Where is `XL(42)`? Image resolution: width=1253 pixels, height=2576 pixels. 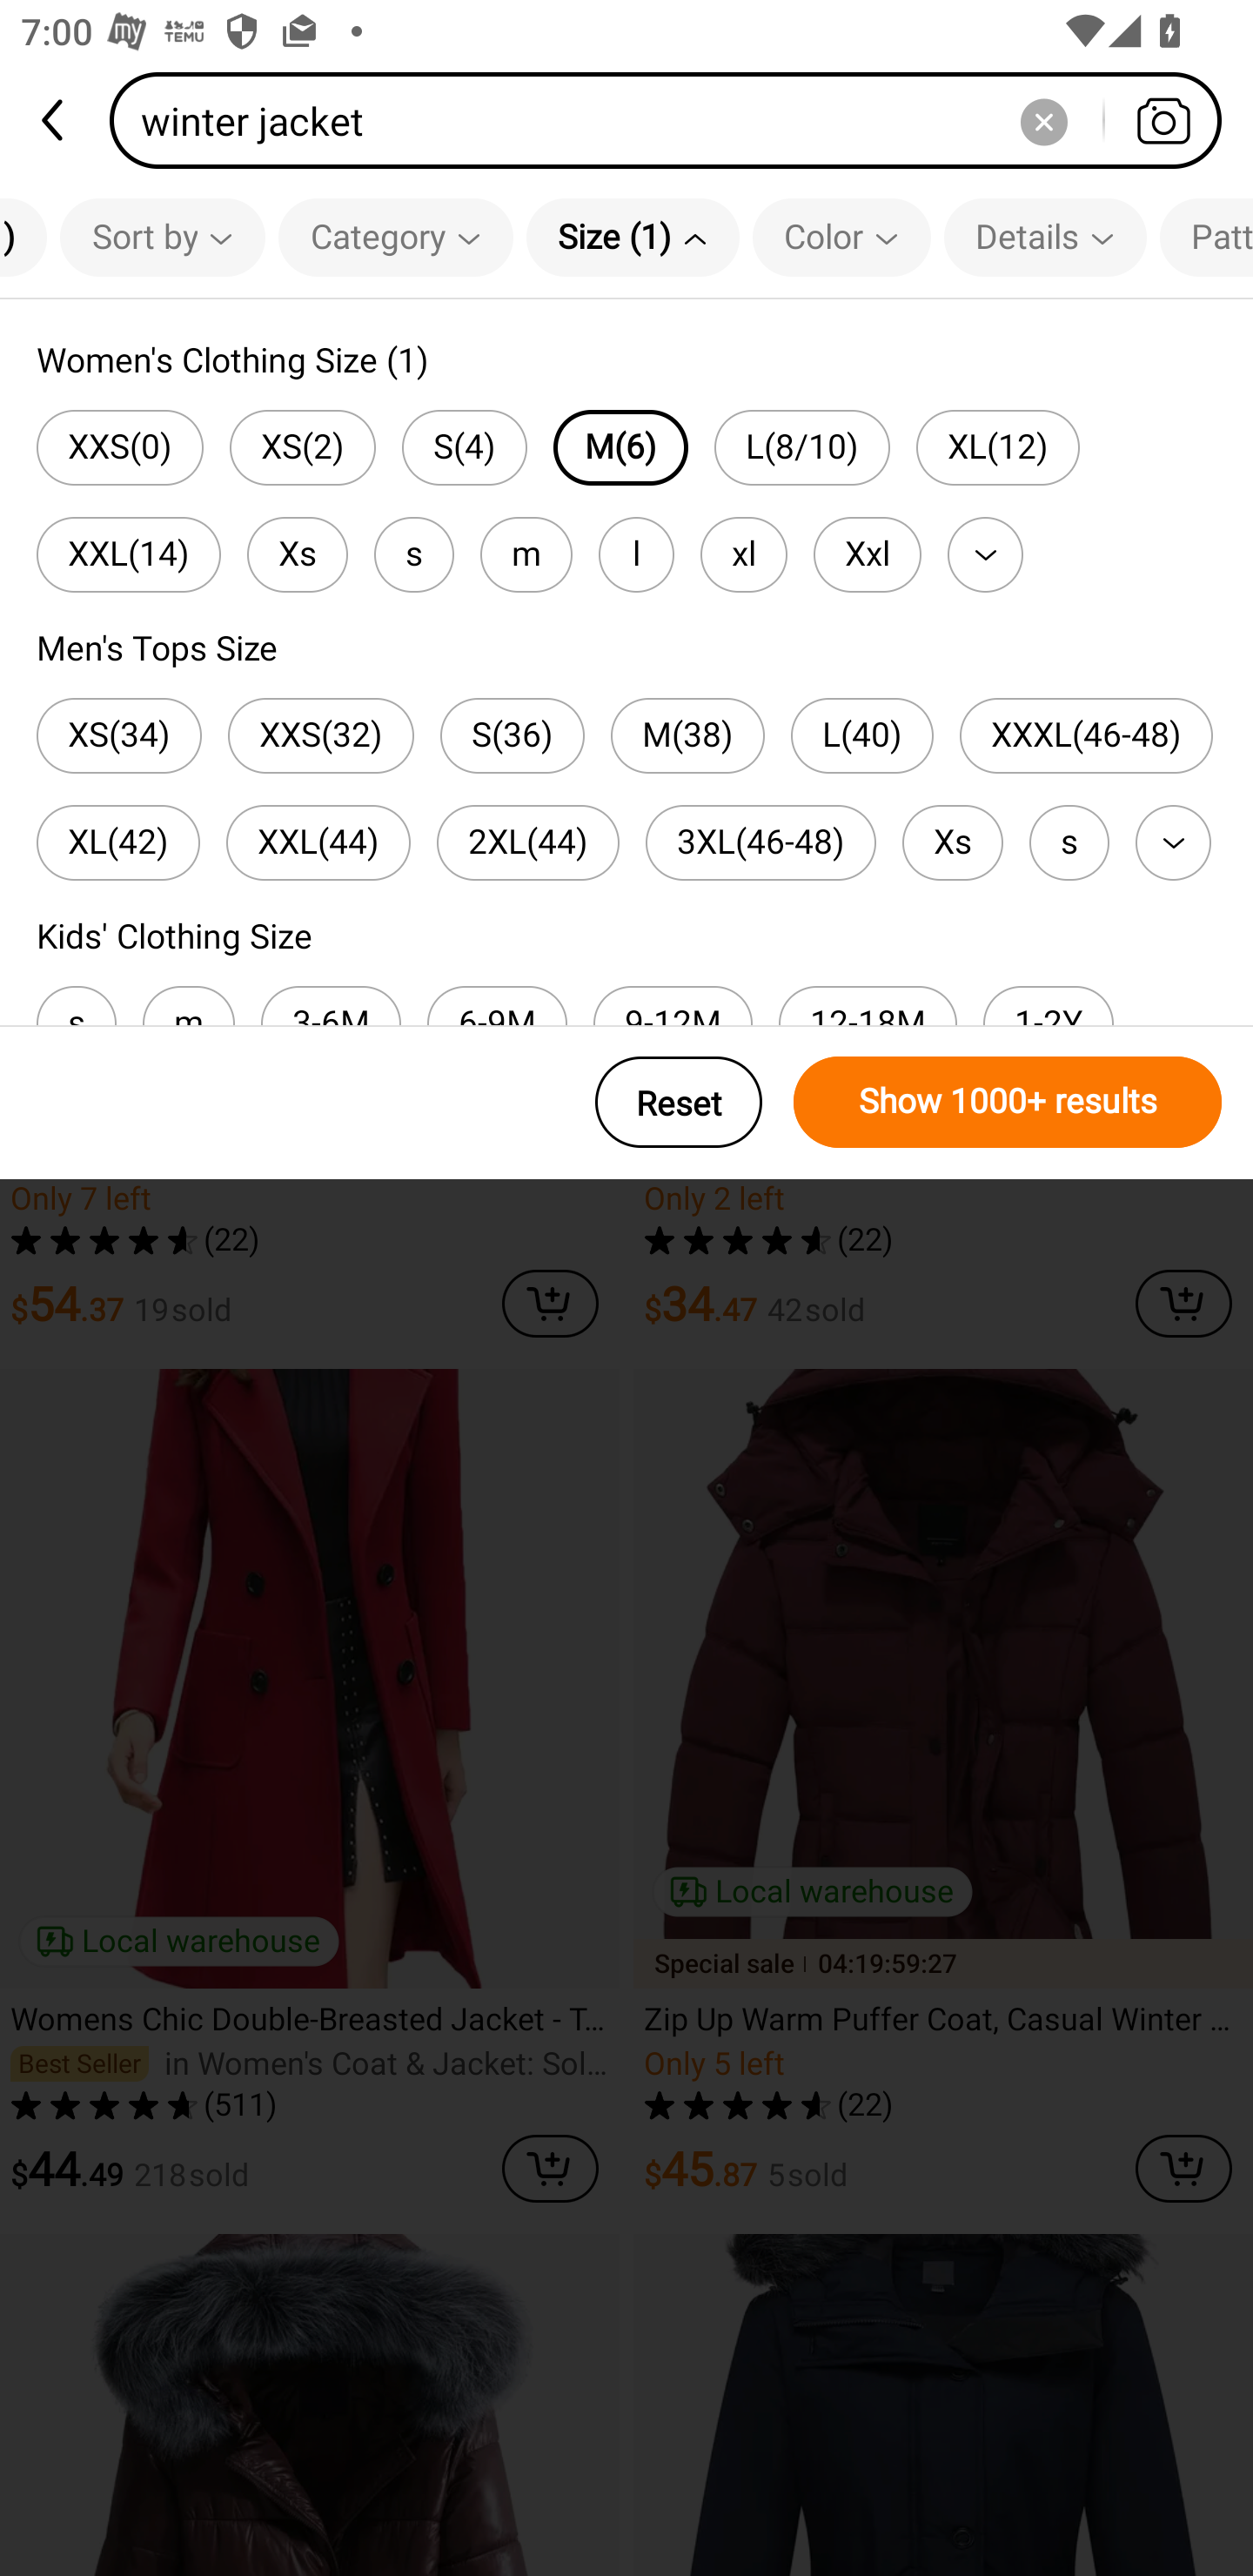 XL(42) is located at coordinates (118, 842).